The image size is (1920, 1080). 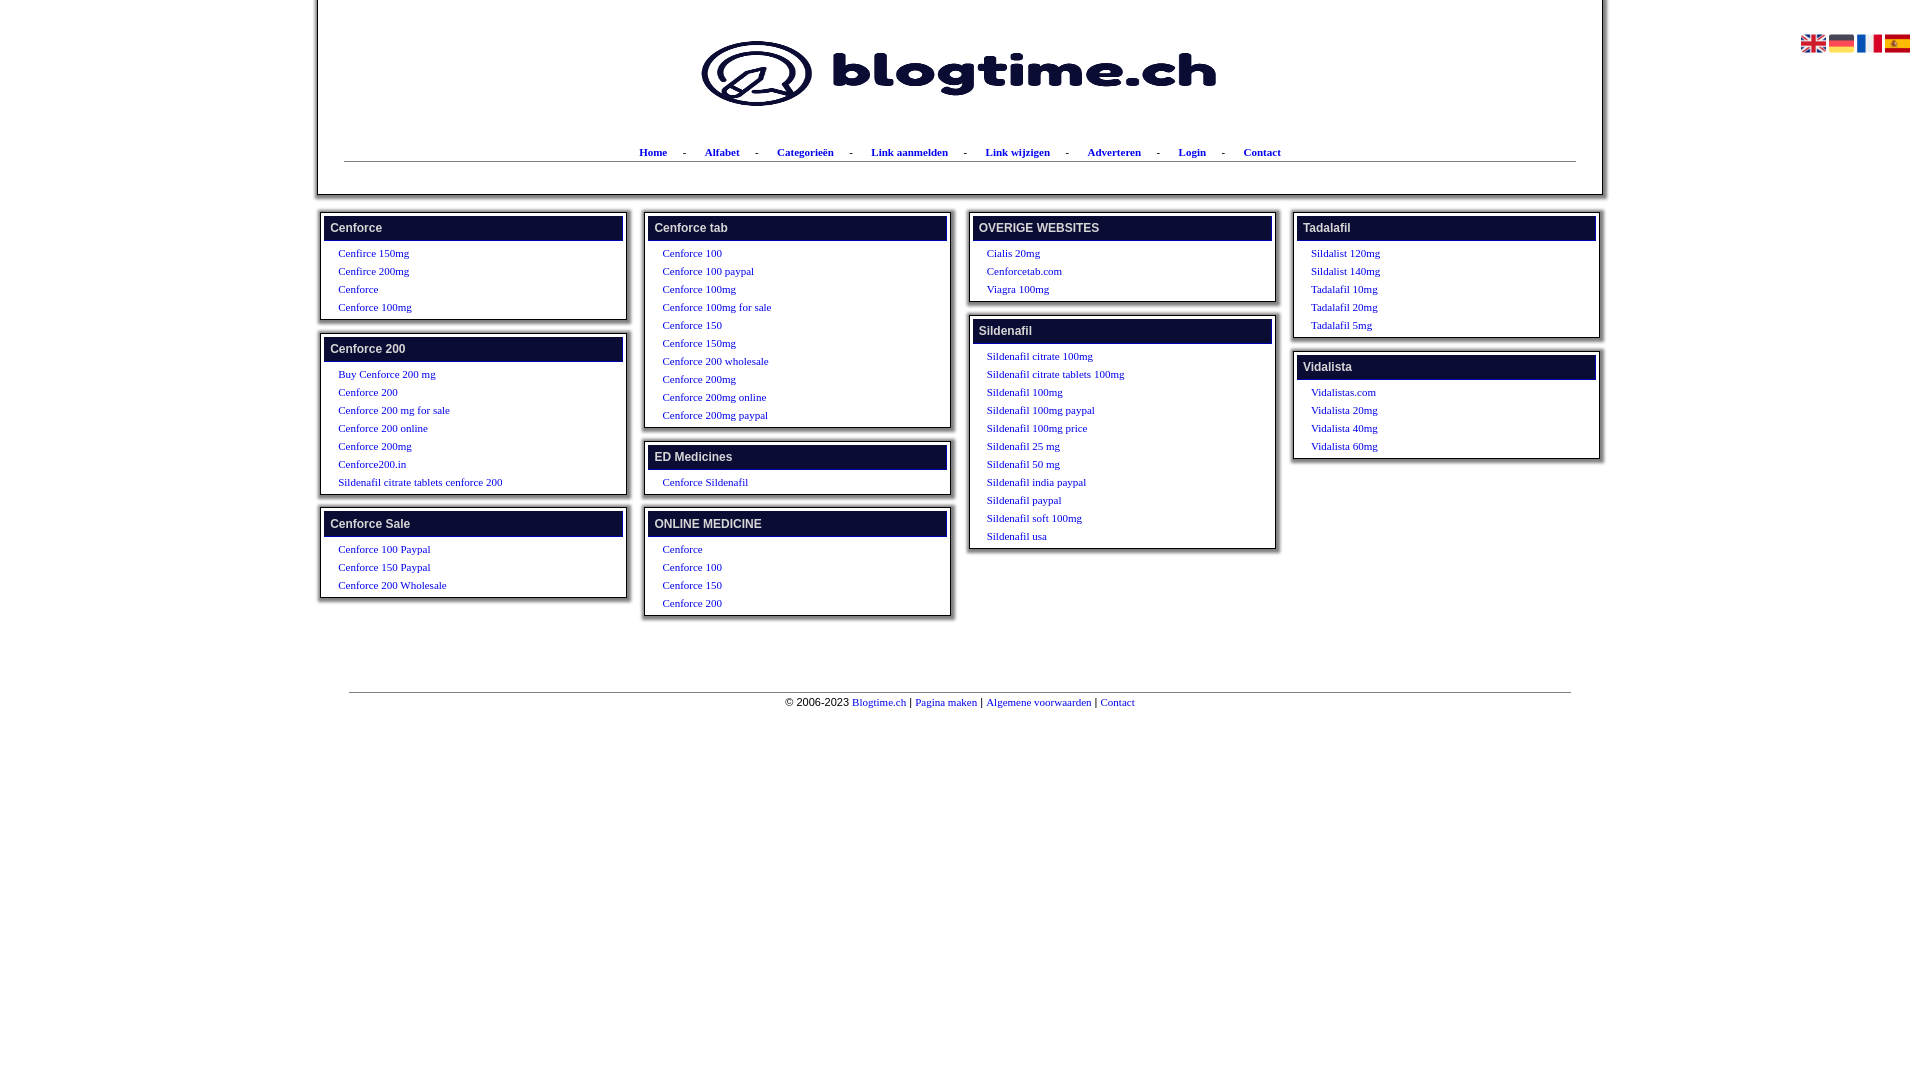 What do you see at coordinates (1102, 428) in the screenshot?
I see `Sildenafil 100mg price` at bounding box center [1102, 428].